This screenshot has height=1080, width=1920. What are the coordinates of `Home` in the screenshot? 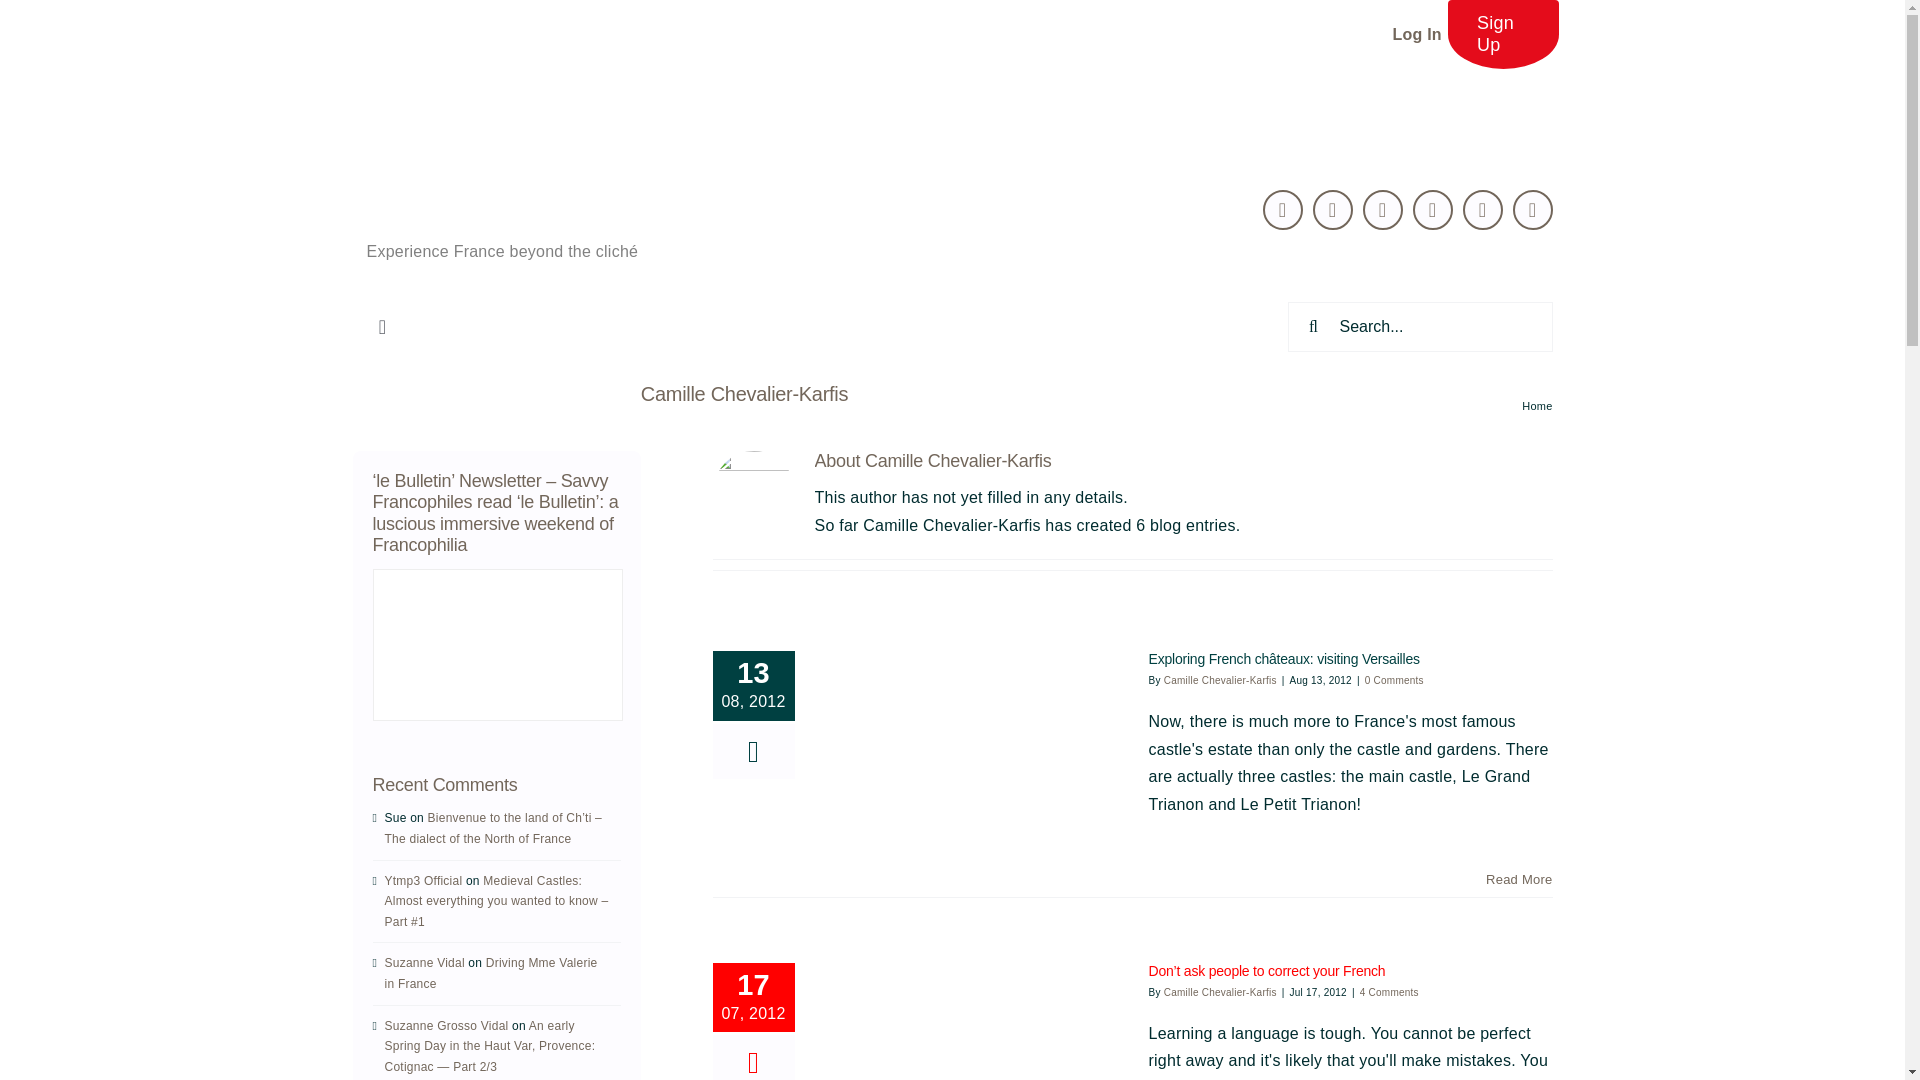 It's located at (1536, 405).